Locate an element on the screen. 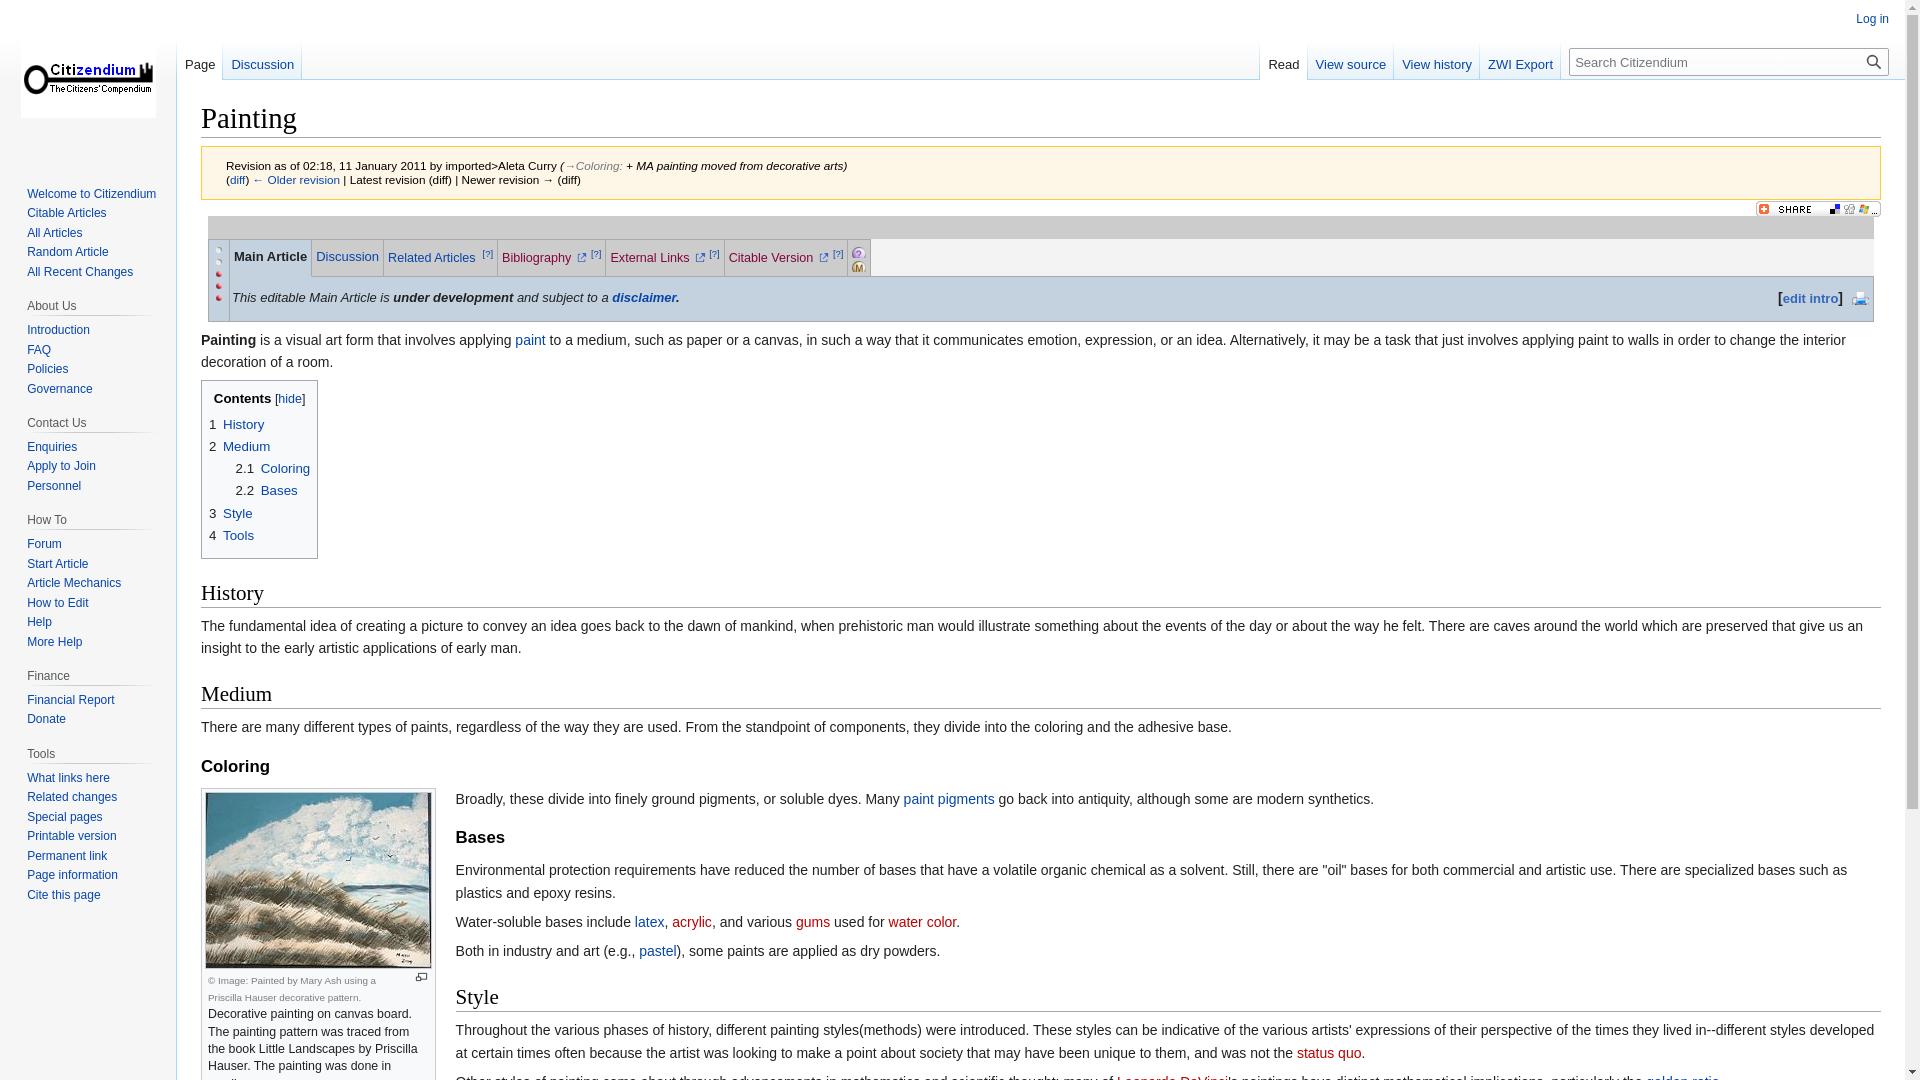  2.1 Coloring is located at coordinates (274, 468).